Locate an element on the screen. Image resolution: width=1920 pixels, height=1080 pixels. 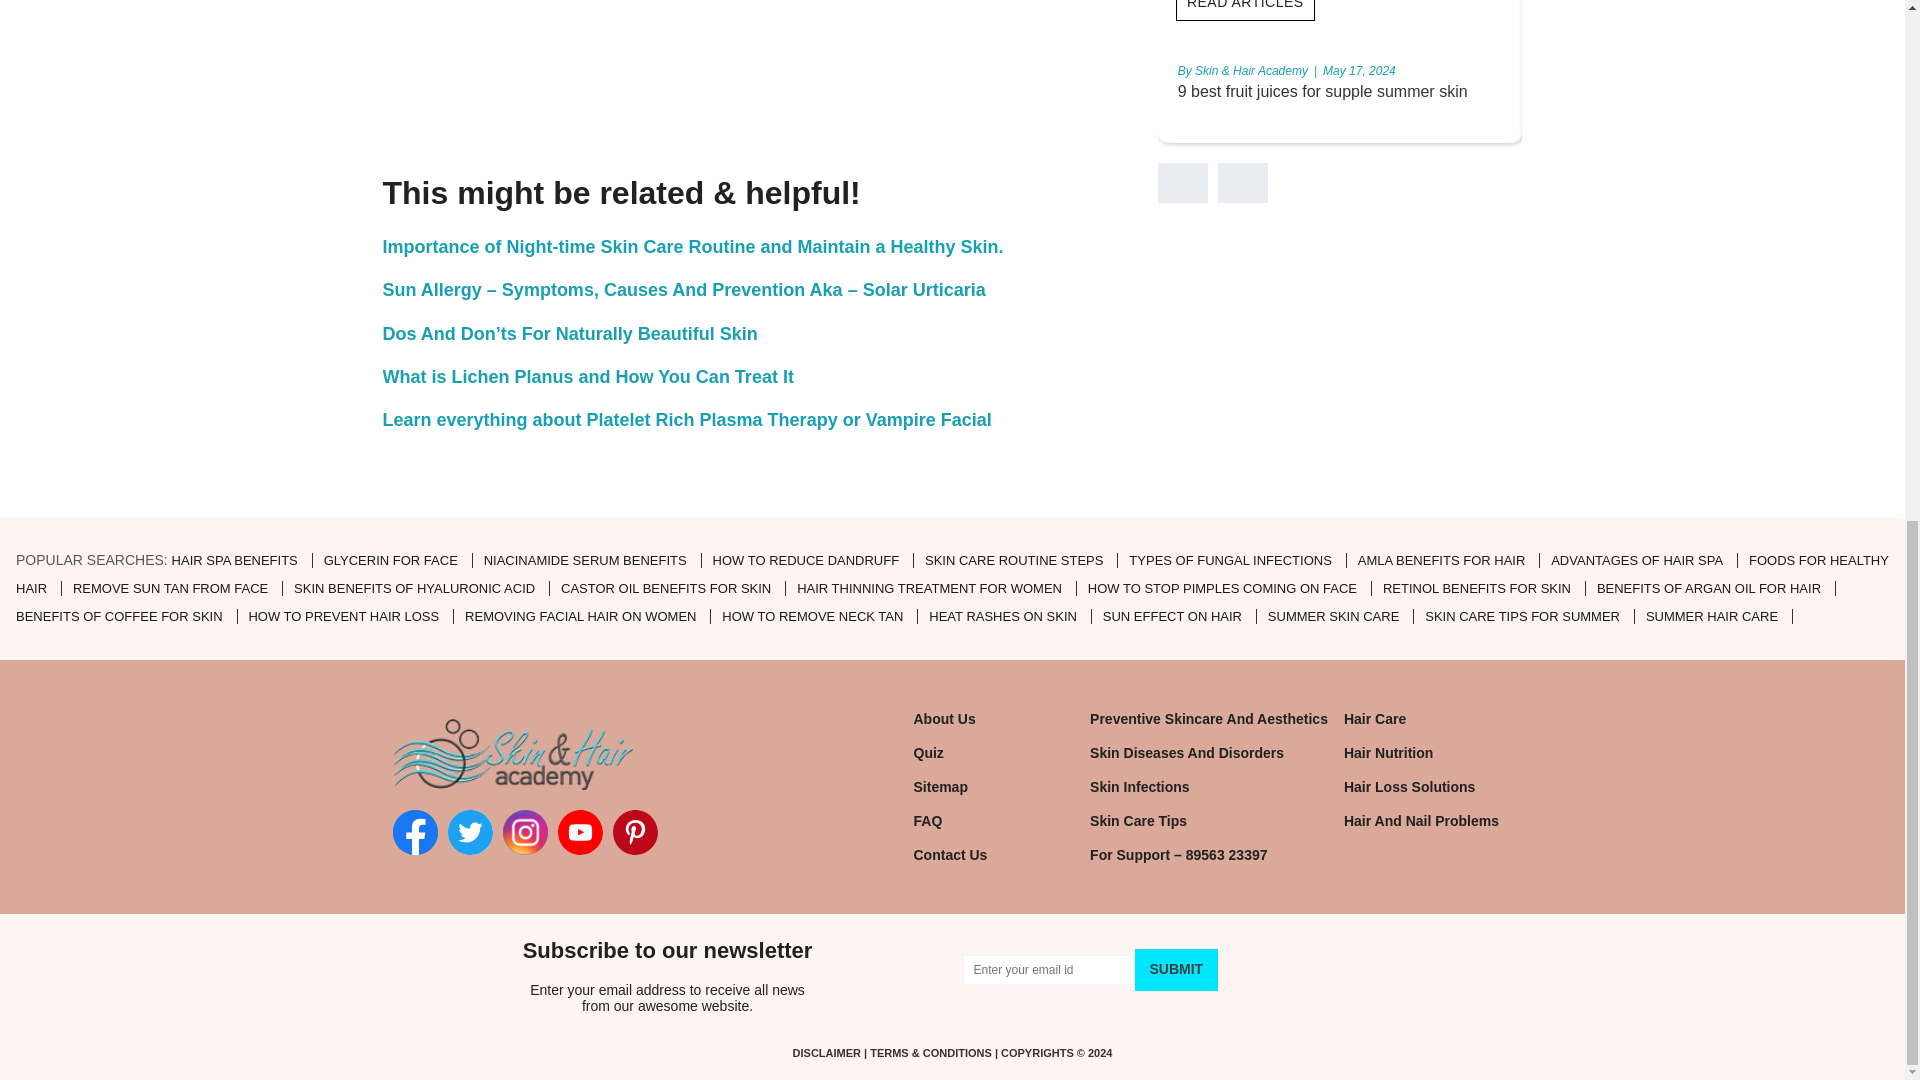
9 best fruit juices for supple summer skin is located at coordinates (1323, 92).